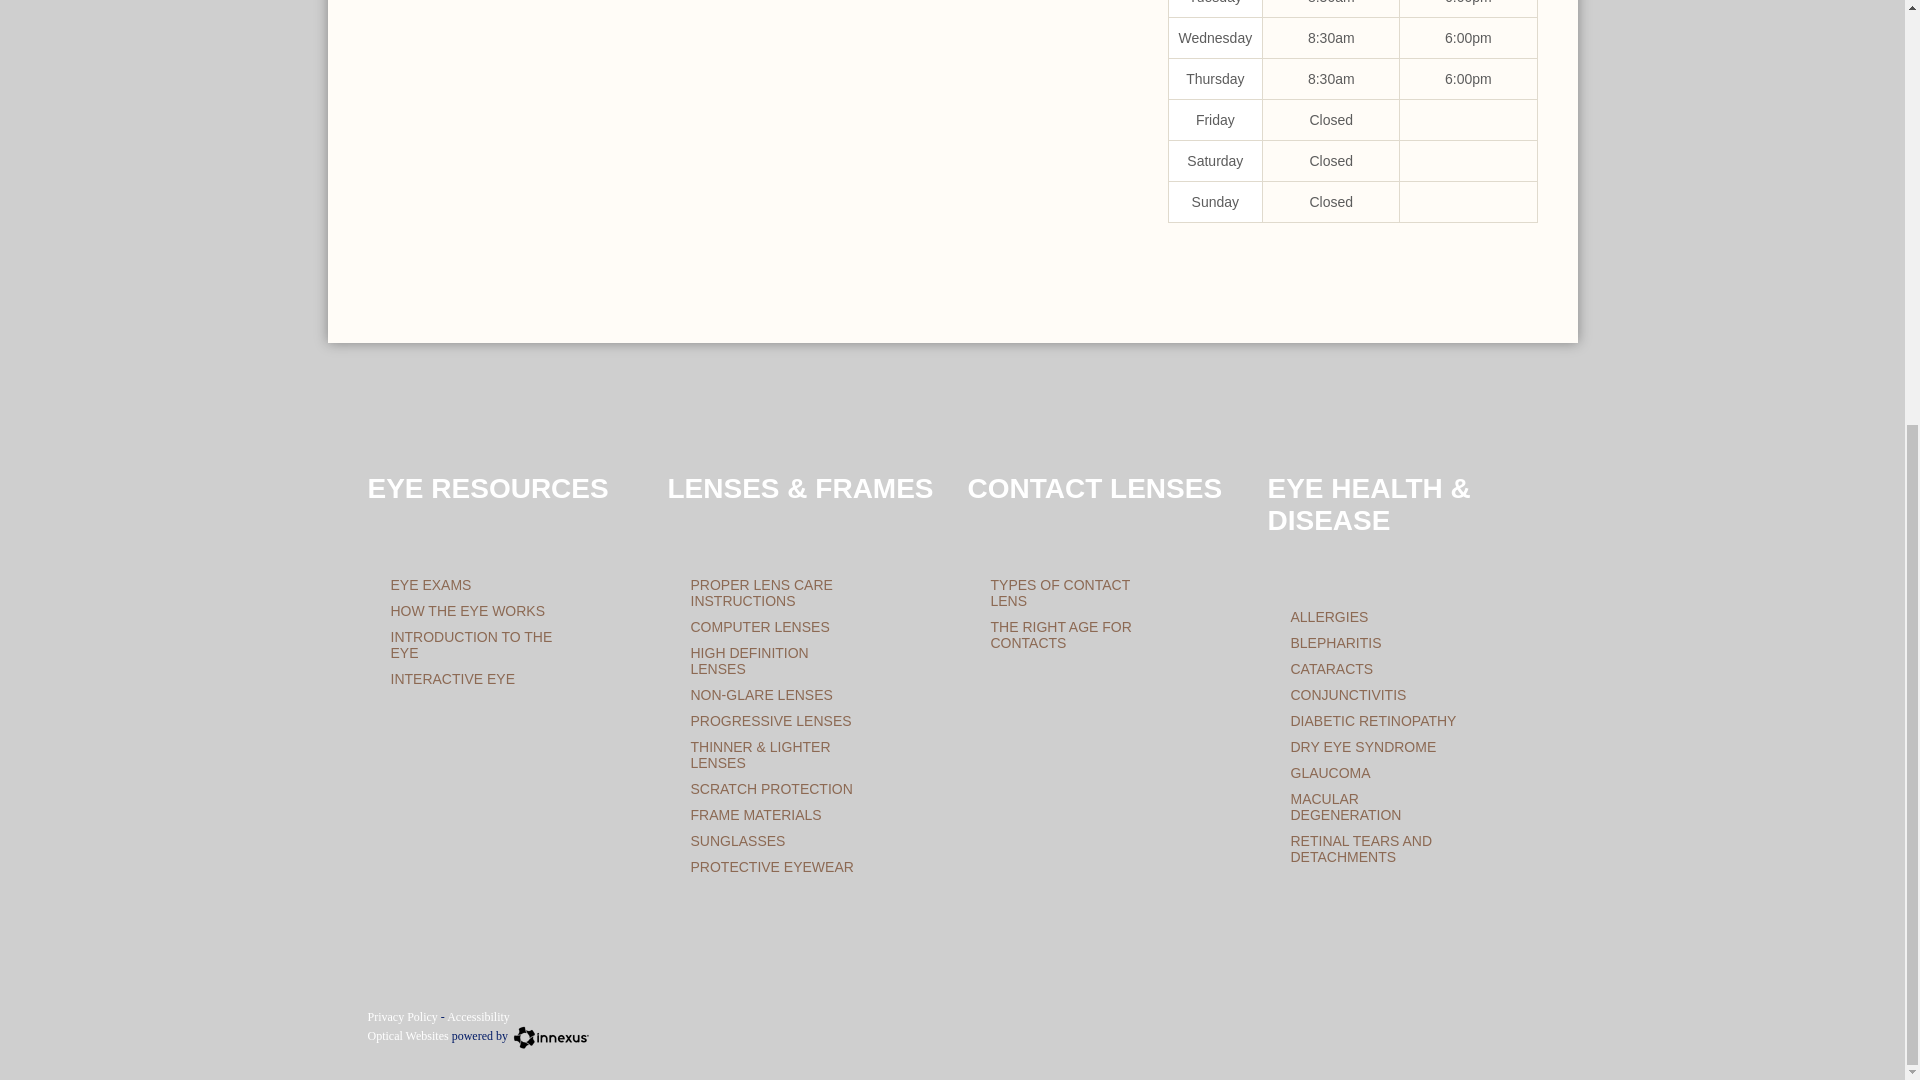 This screenshot has height=1080, width=1920. I want to click on CATARACTS, so click(1331, 668).